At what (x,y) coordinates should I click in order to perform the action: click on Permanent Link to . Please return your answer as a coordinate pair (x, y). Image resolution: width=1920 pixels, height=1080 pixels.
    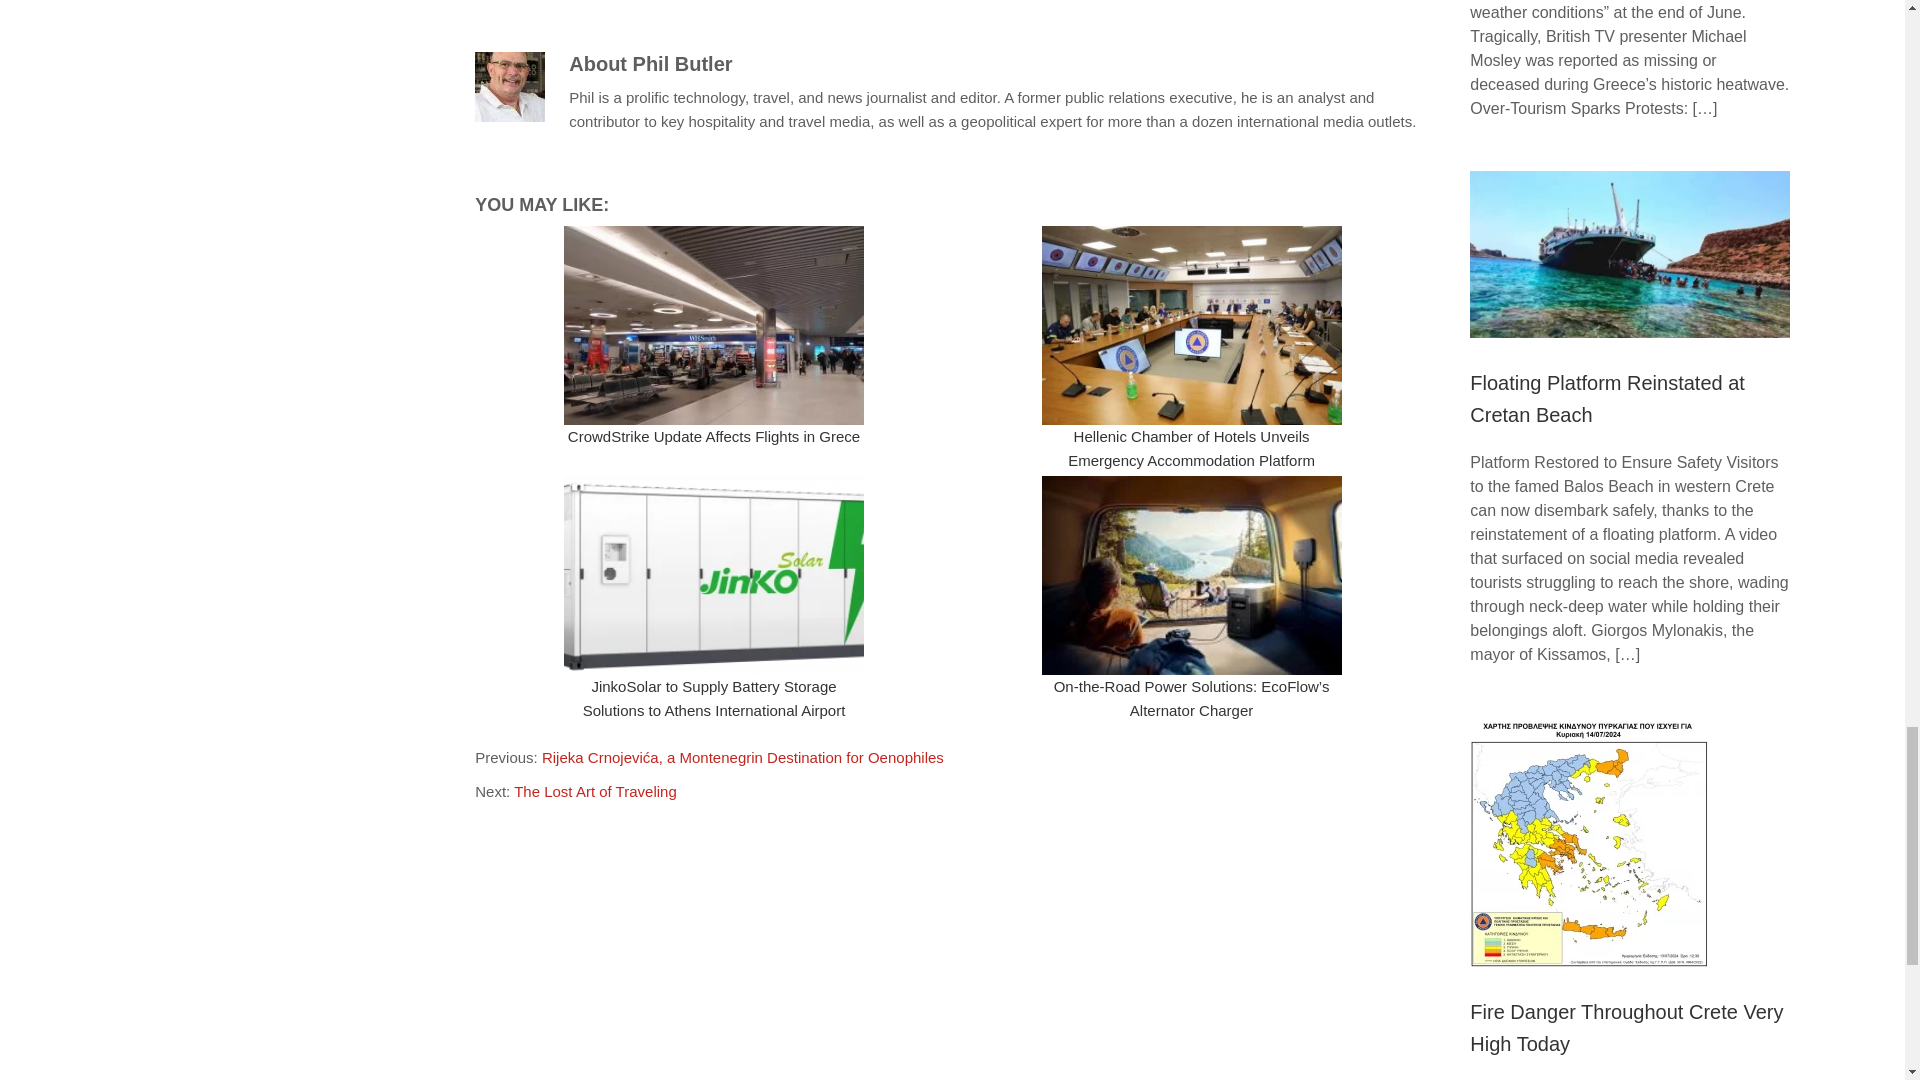
    Looking at the image, I should click on (713, 576).